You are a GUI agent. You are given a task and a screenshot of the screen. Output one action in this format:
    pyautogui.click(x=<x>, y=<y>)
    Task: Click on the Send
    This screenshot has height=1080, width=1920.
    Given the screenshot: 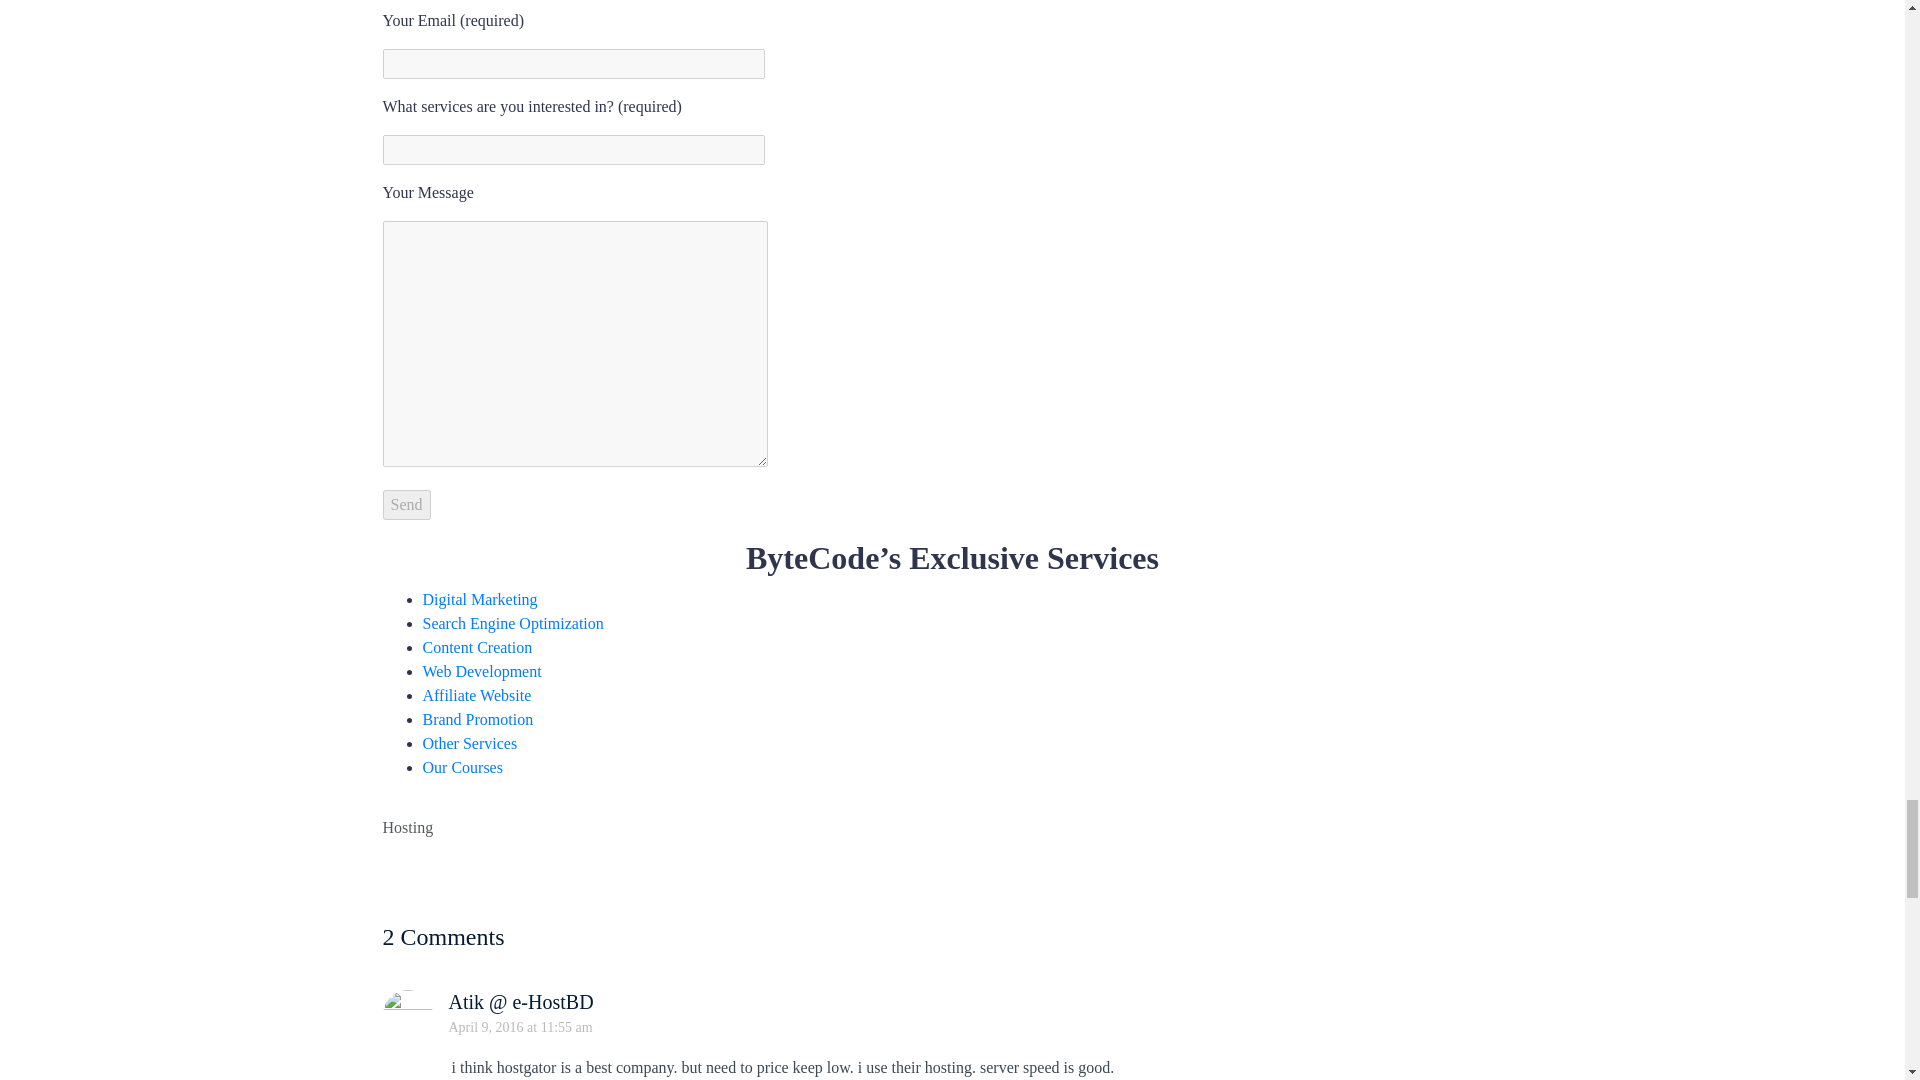 What is the action you would take?
    pyautogui.click(x=406, y=504)
    